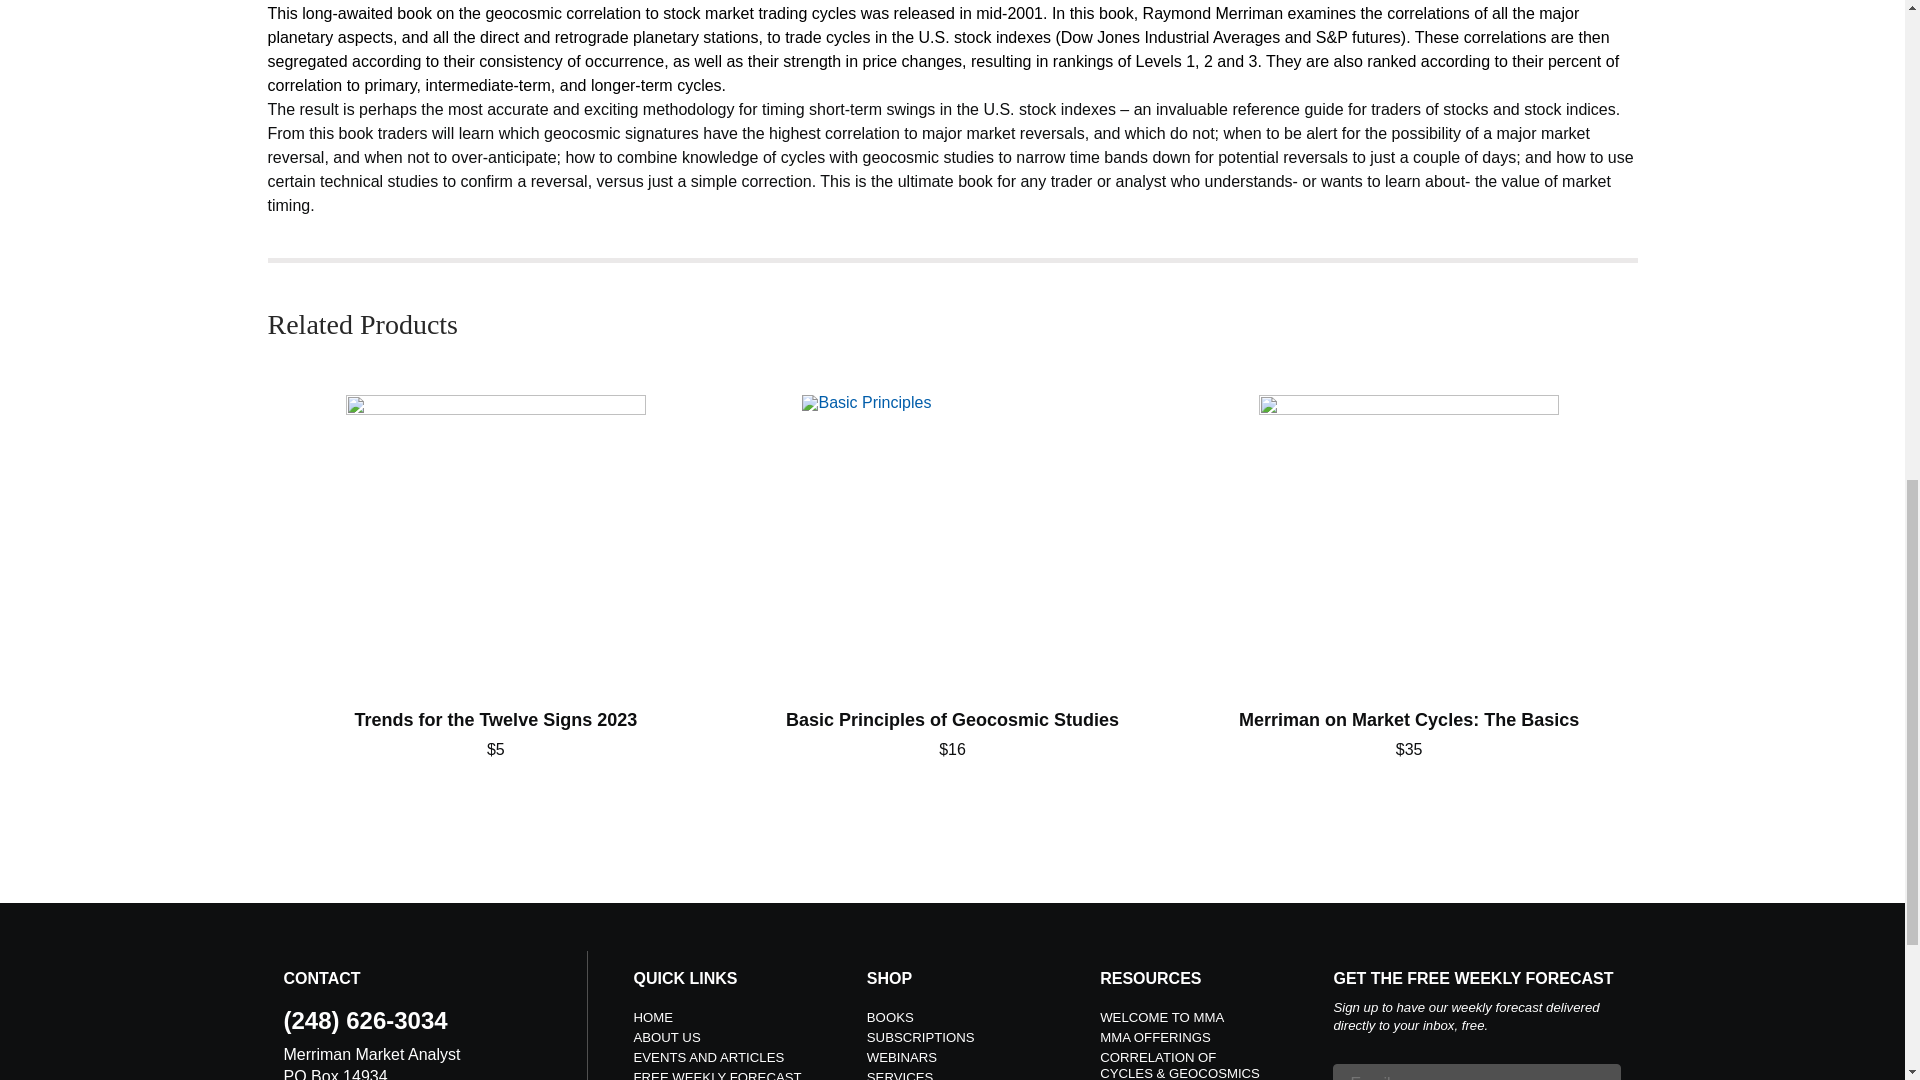  What do you see at coordinates (666, 1038) in the screenshot?
I see `ABOUT US` at bounding box center [666, 1038].